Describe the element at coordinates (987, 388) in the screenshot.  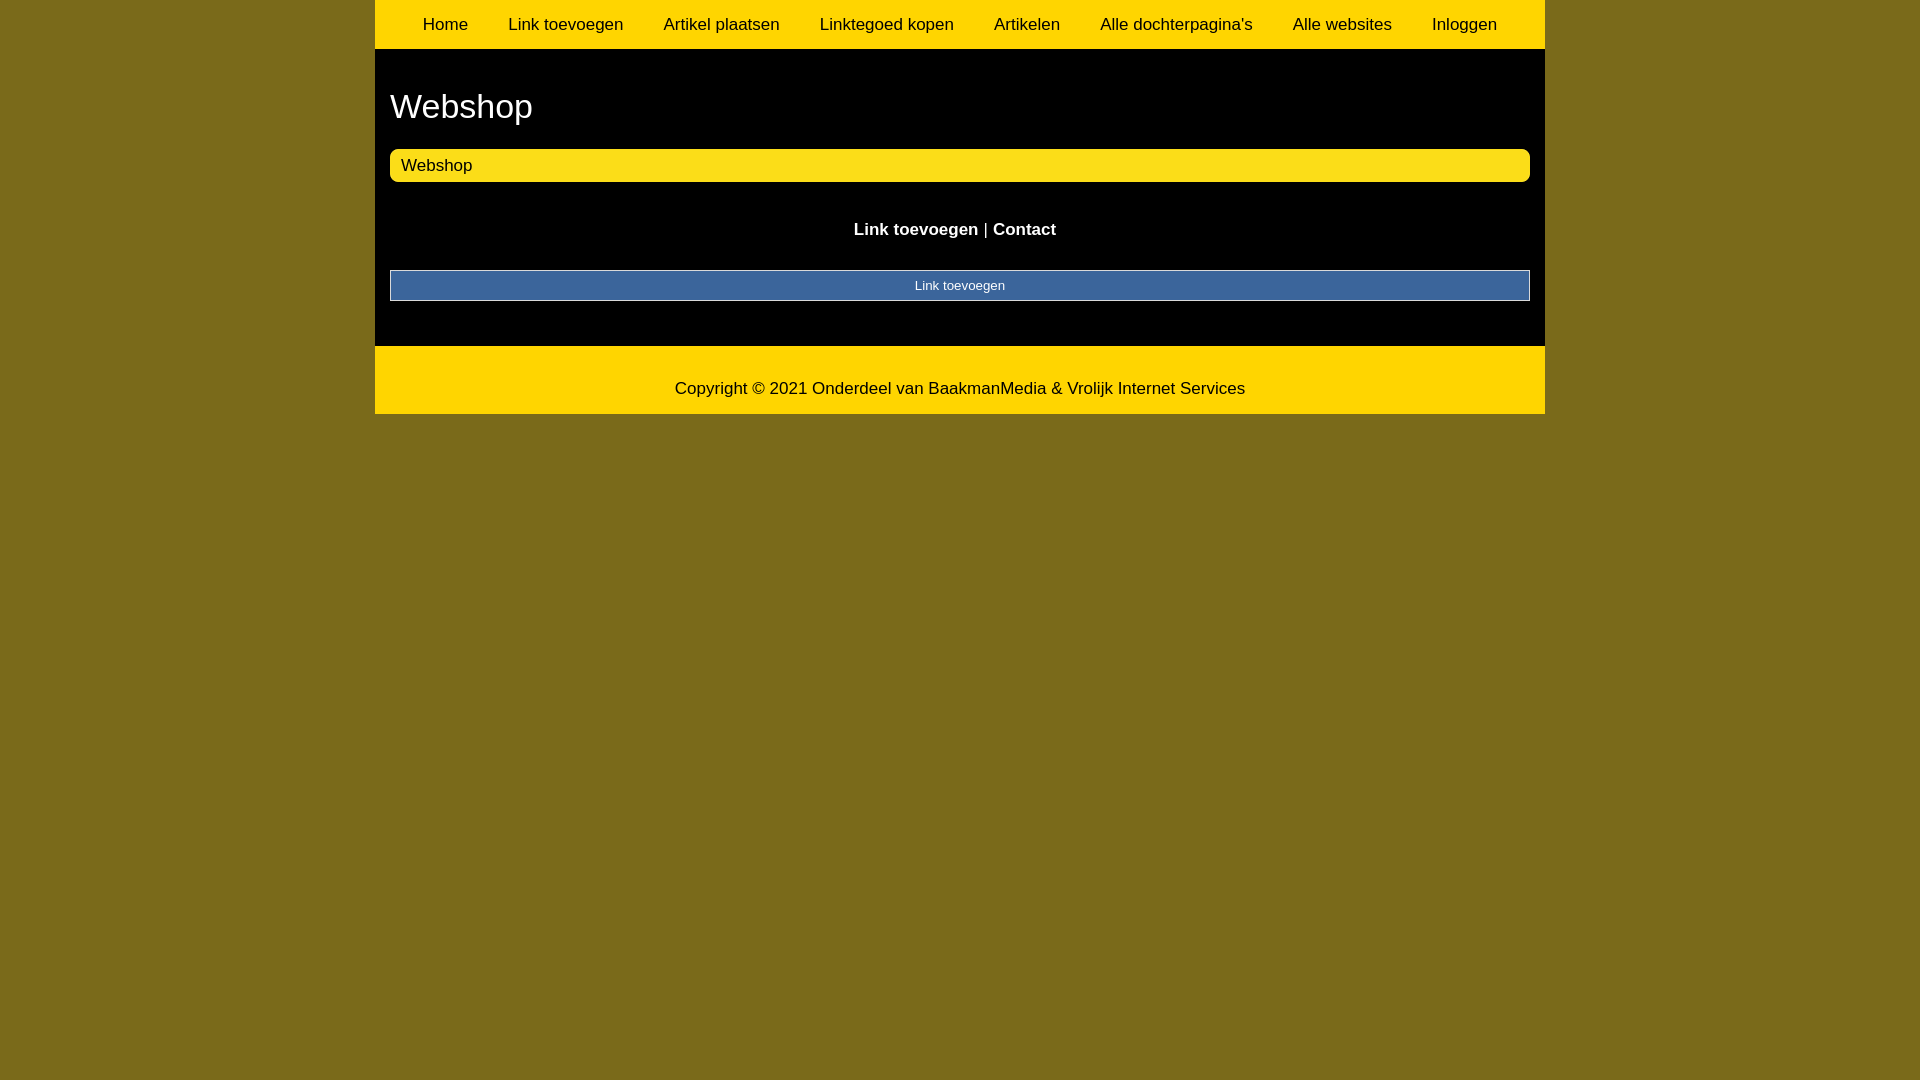
I see `BaakmanMedia` at that location.